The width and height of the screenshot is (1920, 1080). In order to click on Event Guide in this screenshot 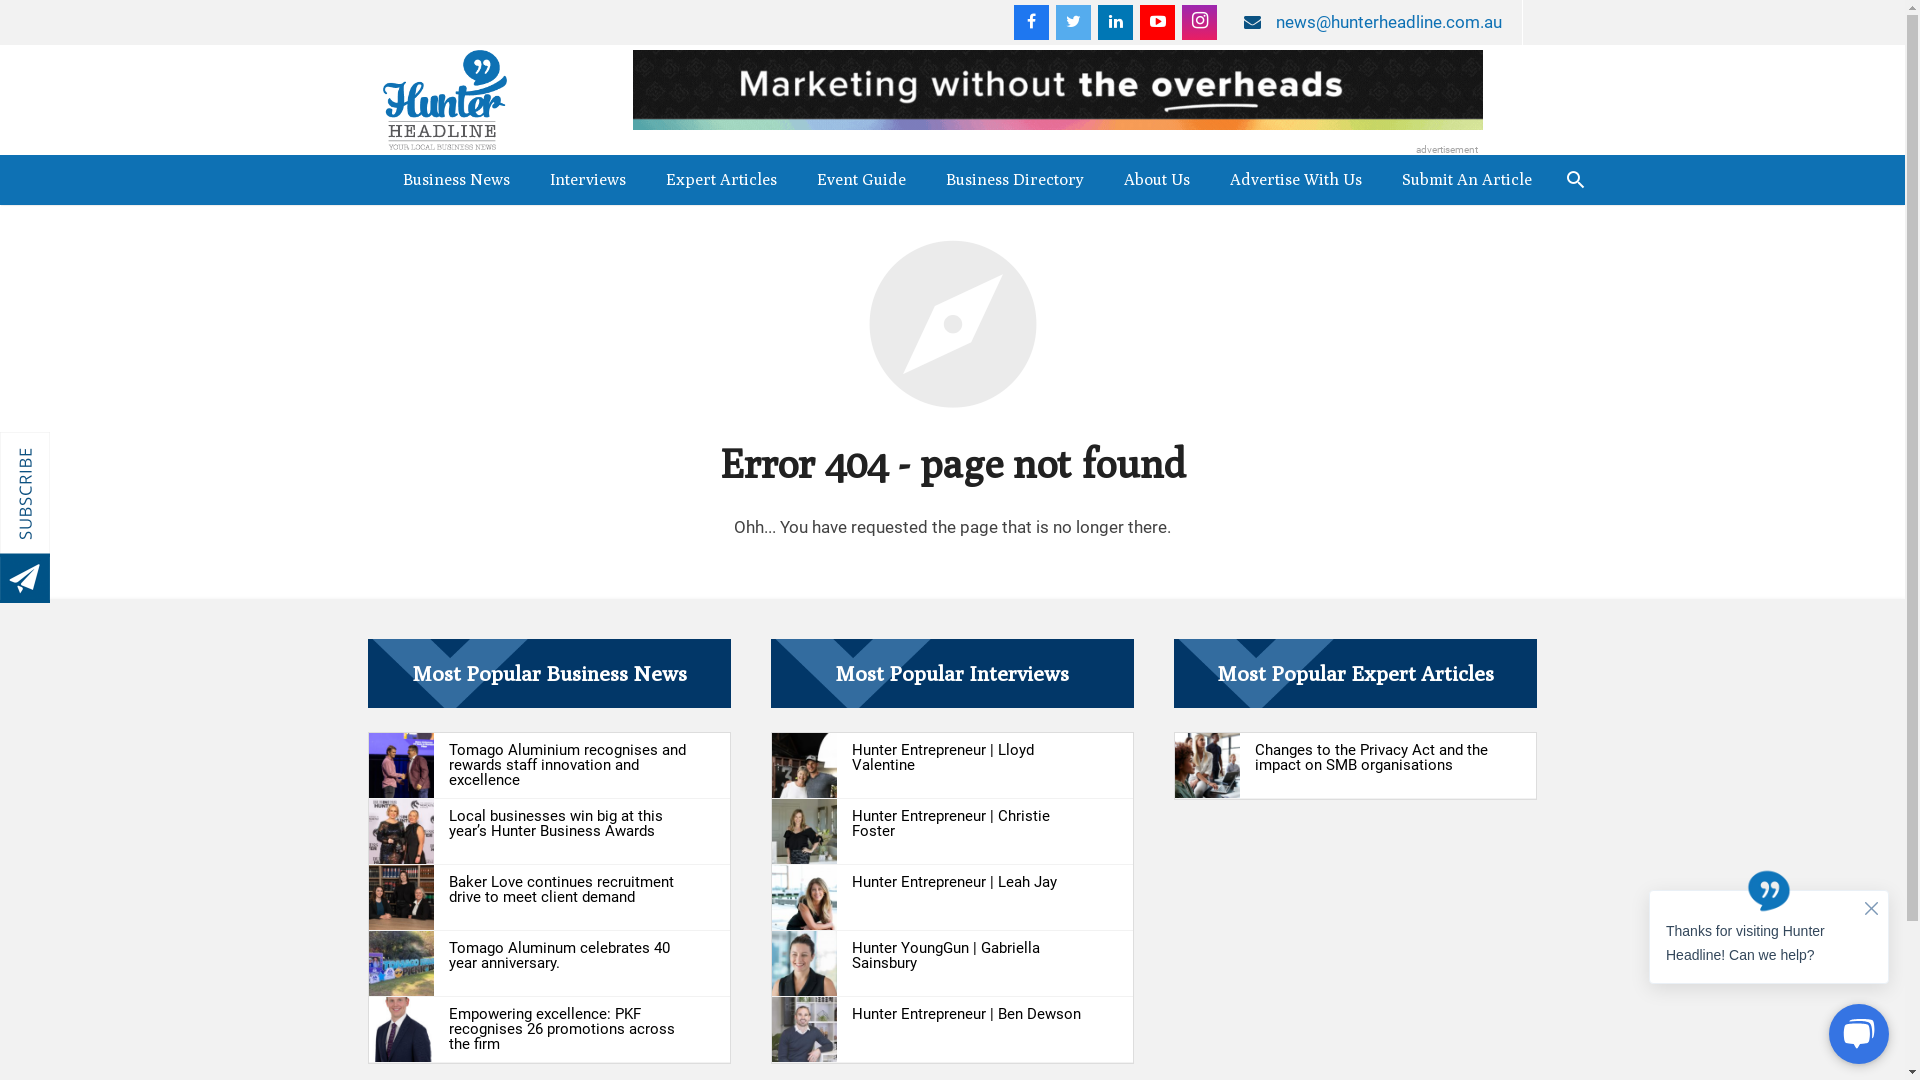, I will do `click(860, 180)`.